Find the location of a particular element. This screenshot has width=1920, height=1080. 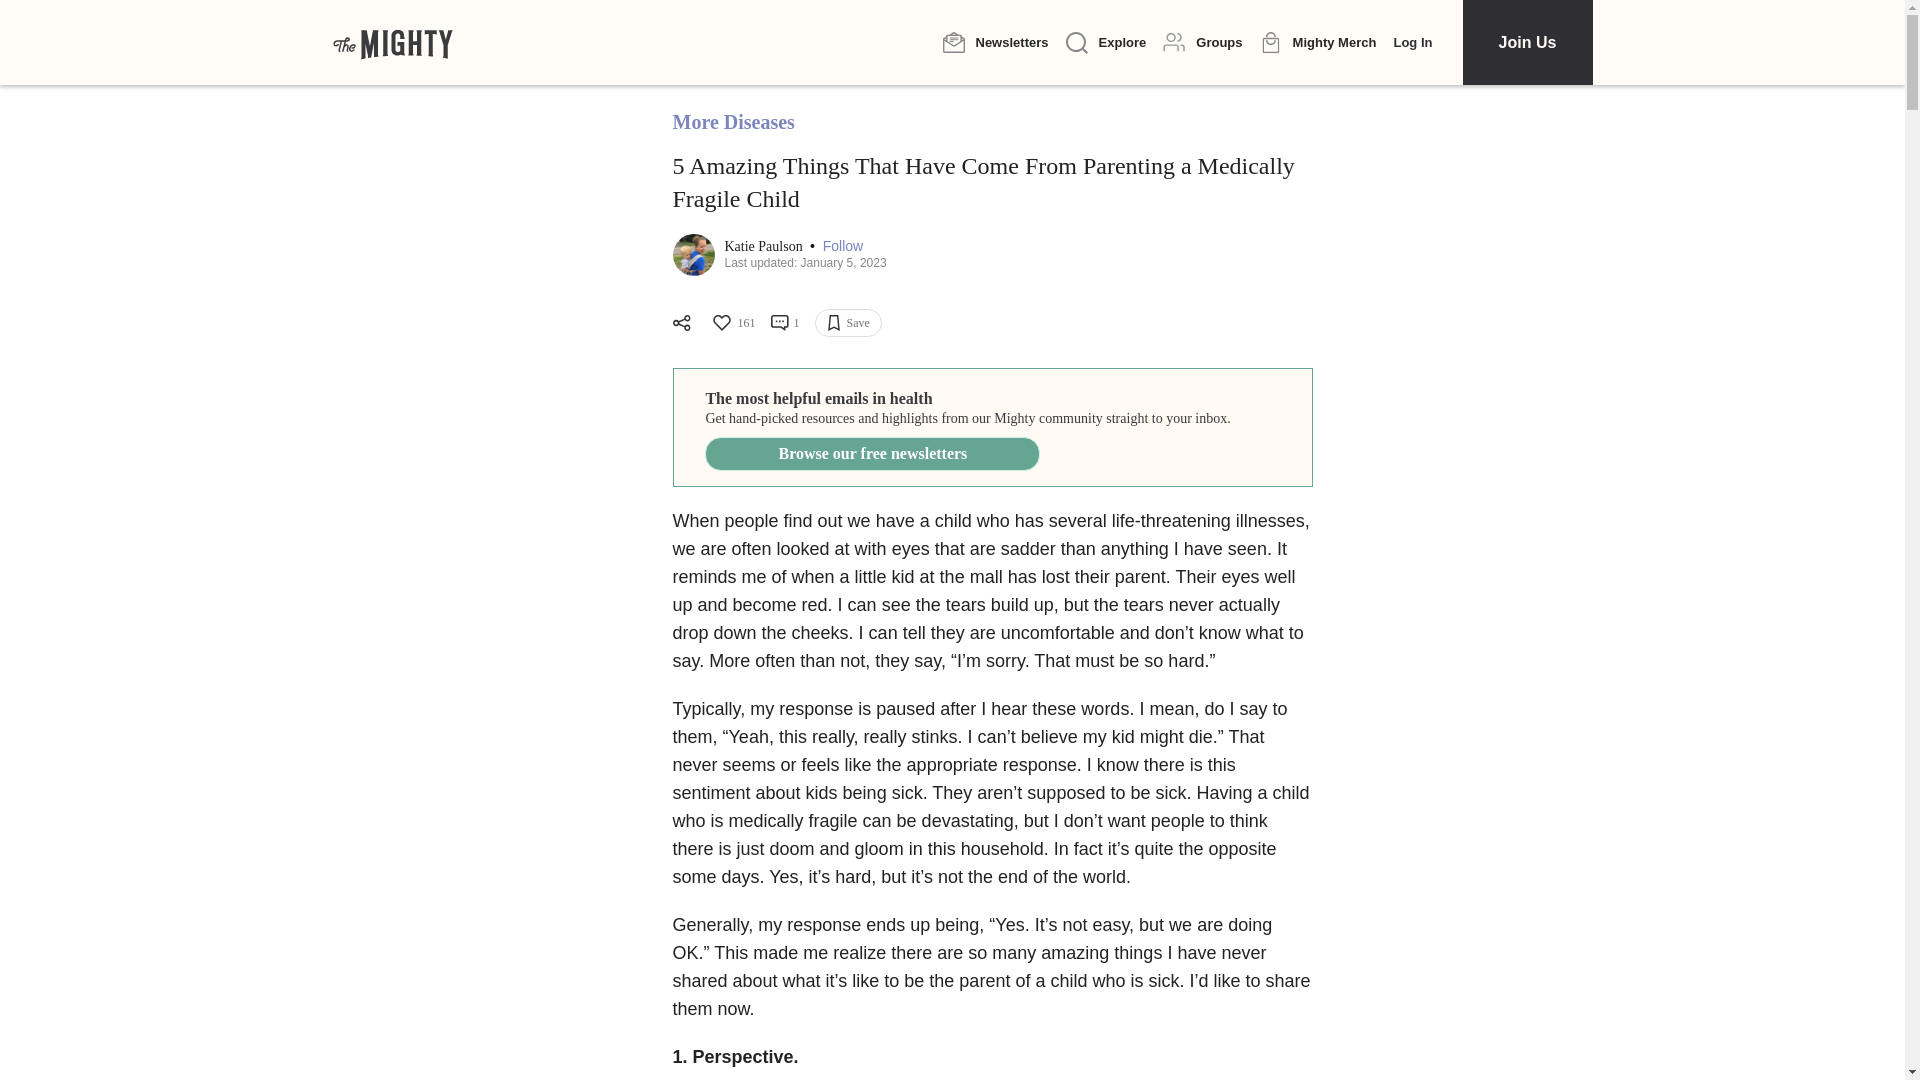

Mighty Merch is located at coordinates (1318, 43).